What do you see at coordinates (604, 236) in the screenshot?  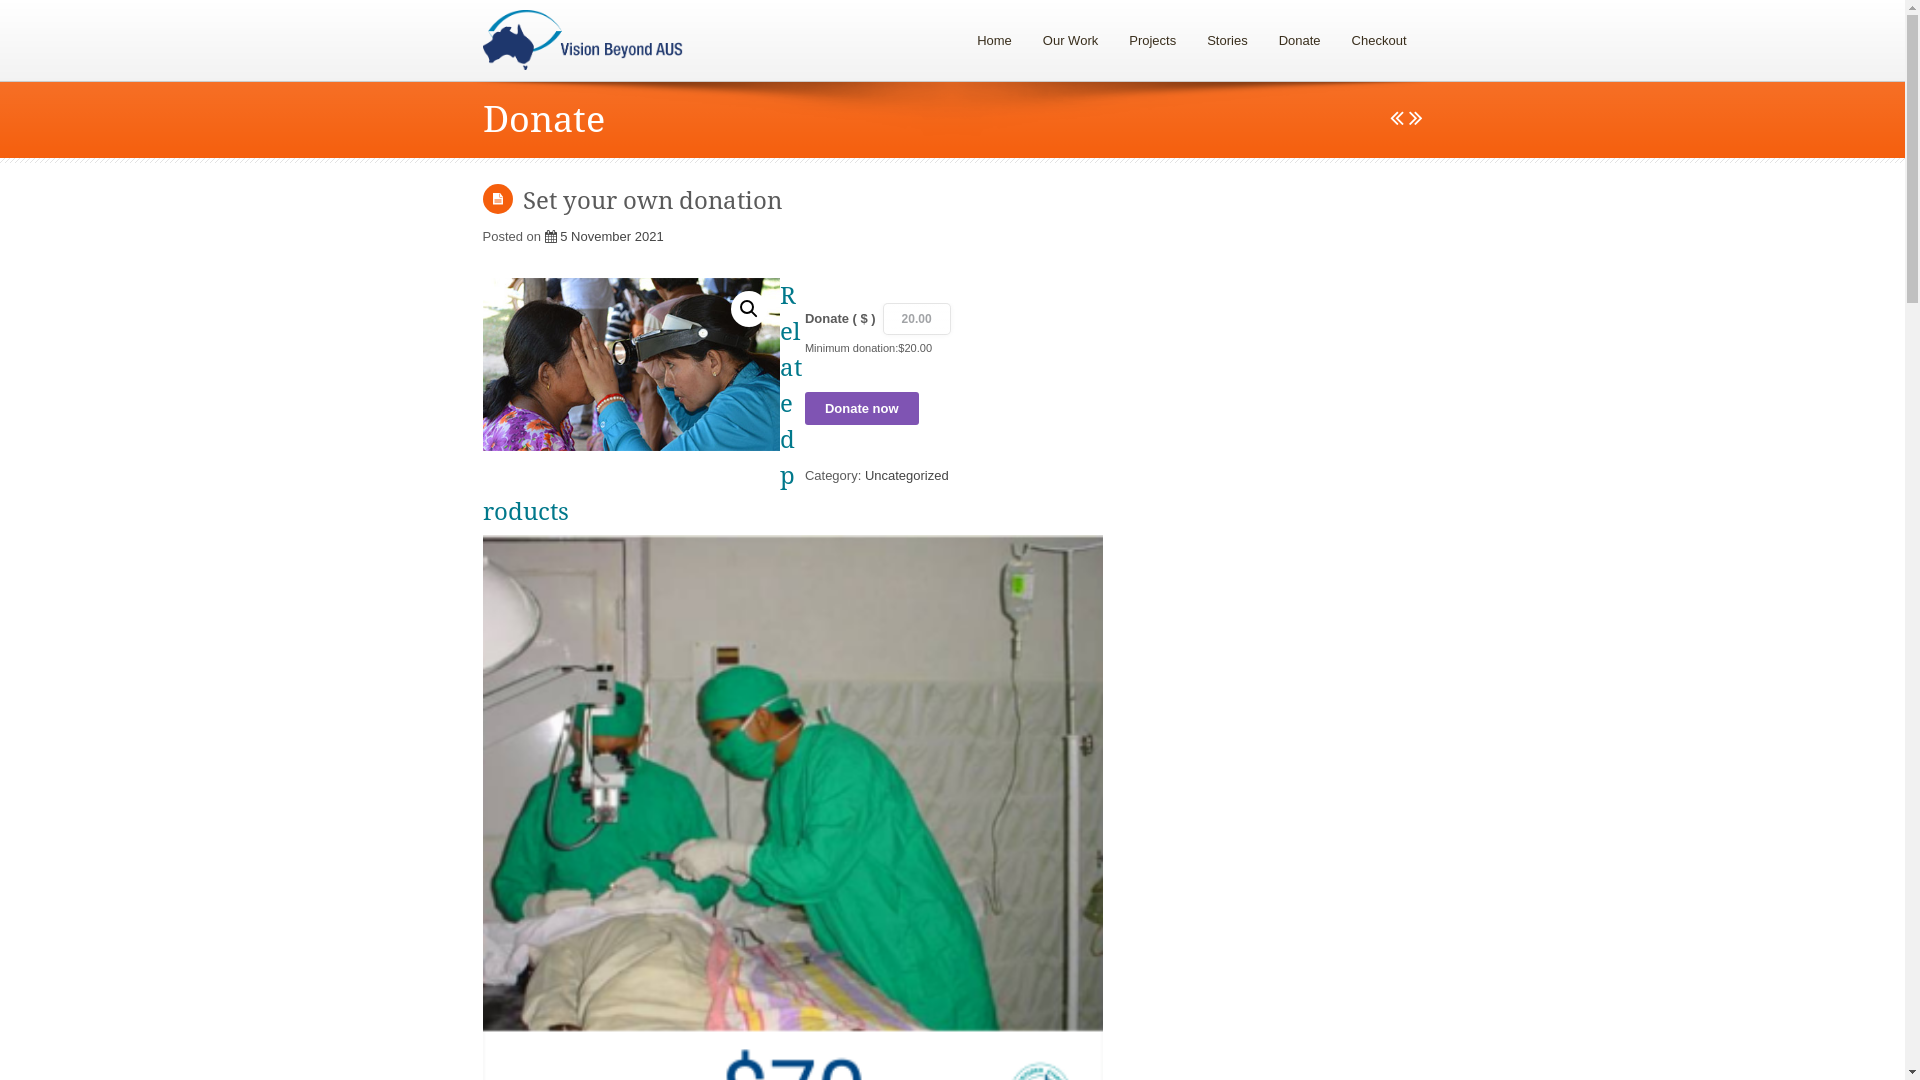 I see `5 November 2021` at bounding box center [604, 236].